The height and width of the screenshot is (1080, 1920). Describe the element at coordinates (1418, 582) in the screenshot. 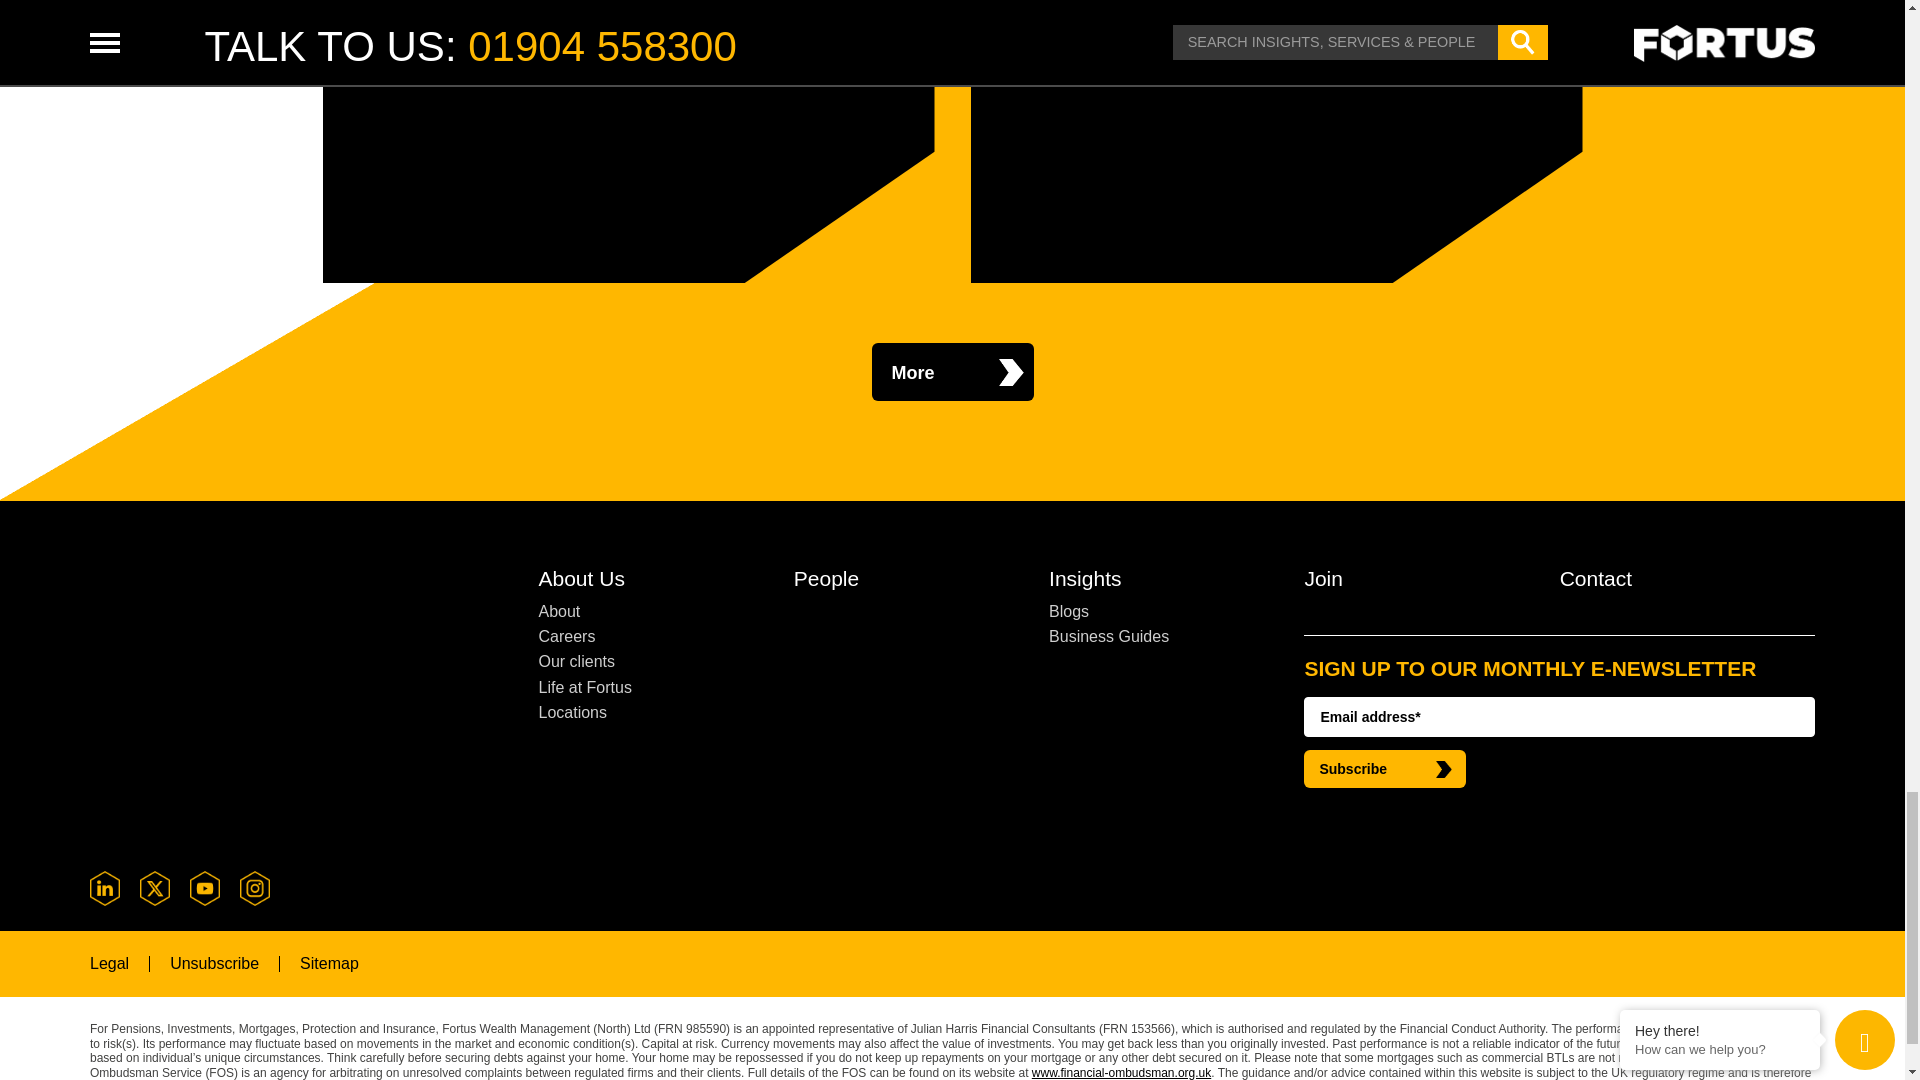

I see `Join` at that location.